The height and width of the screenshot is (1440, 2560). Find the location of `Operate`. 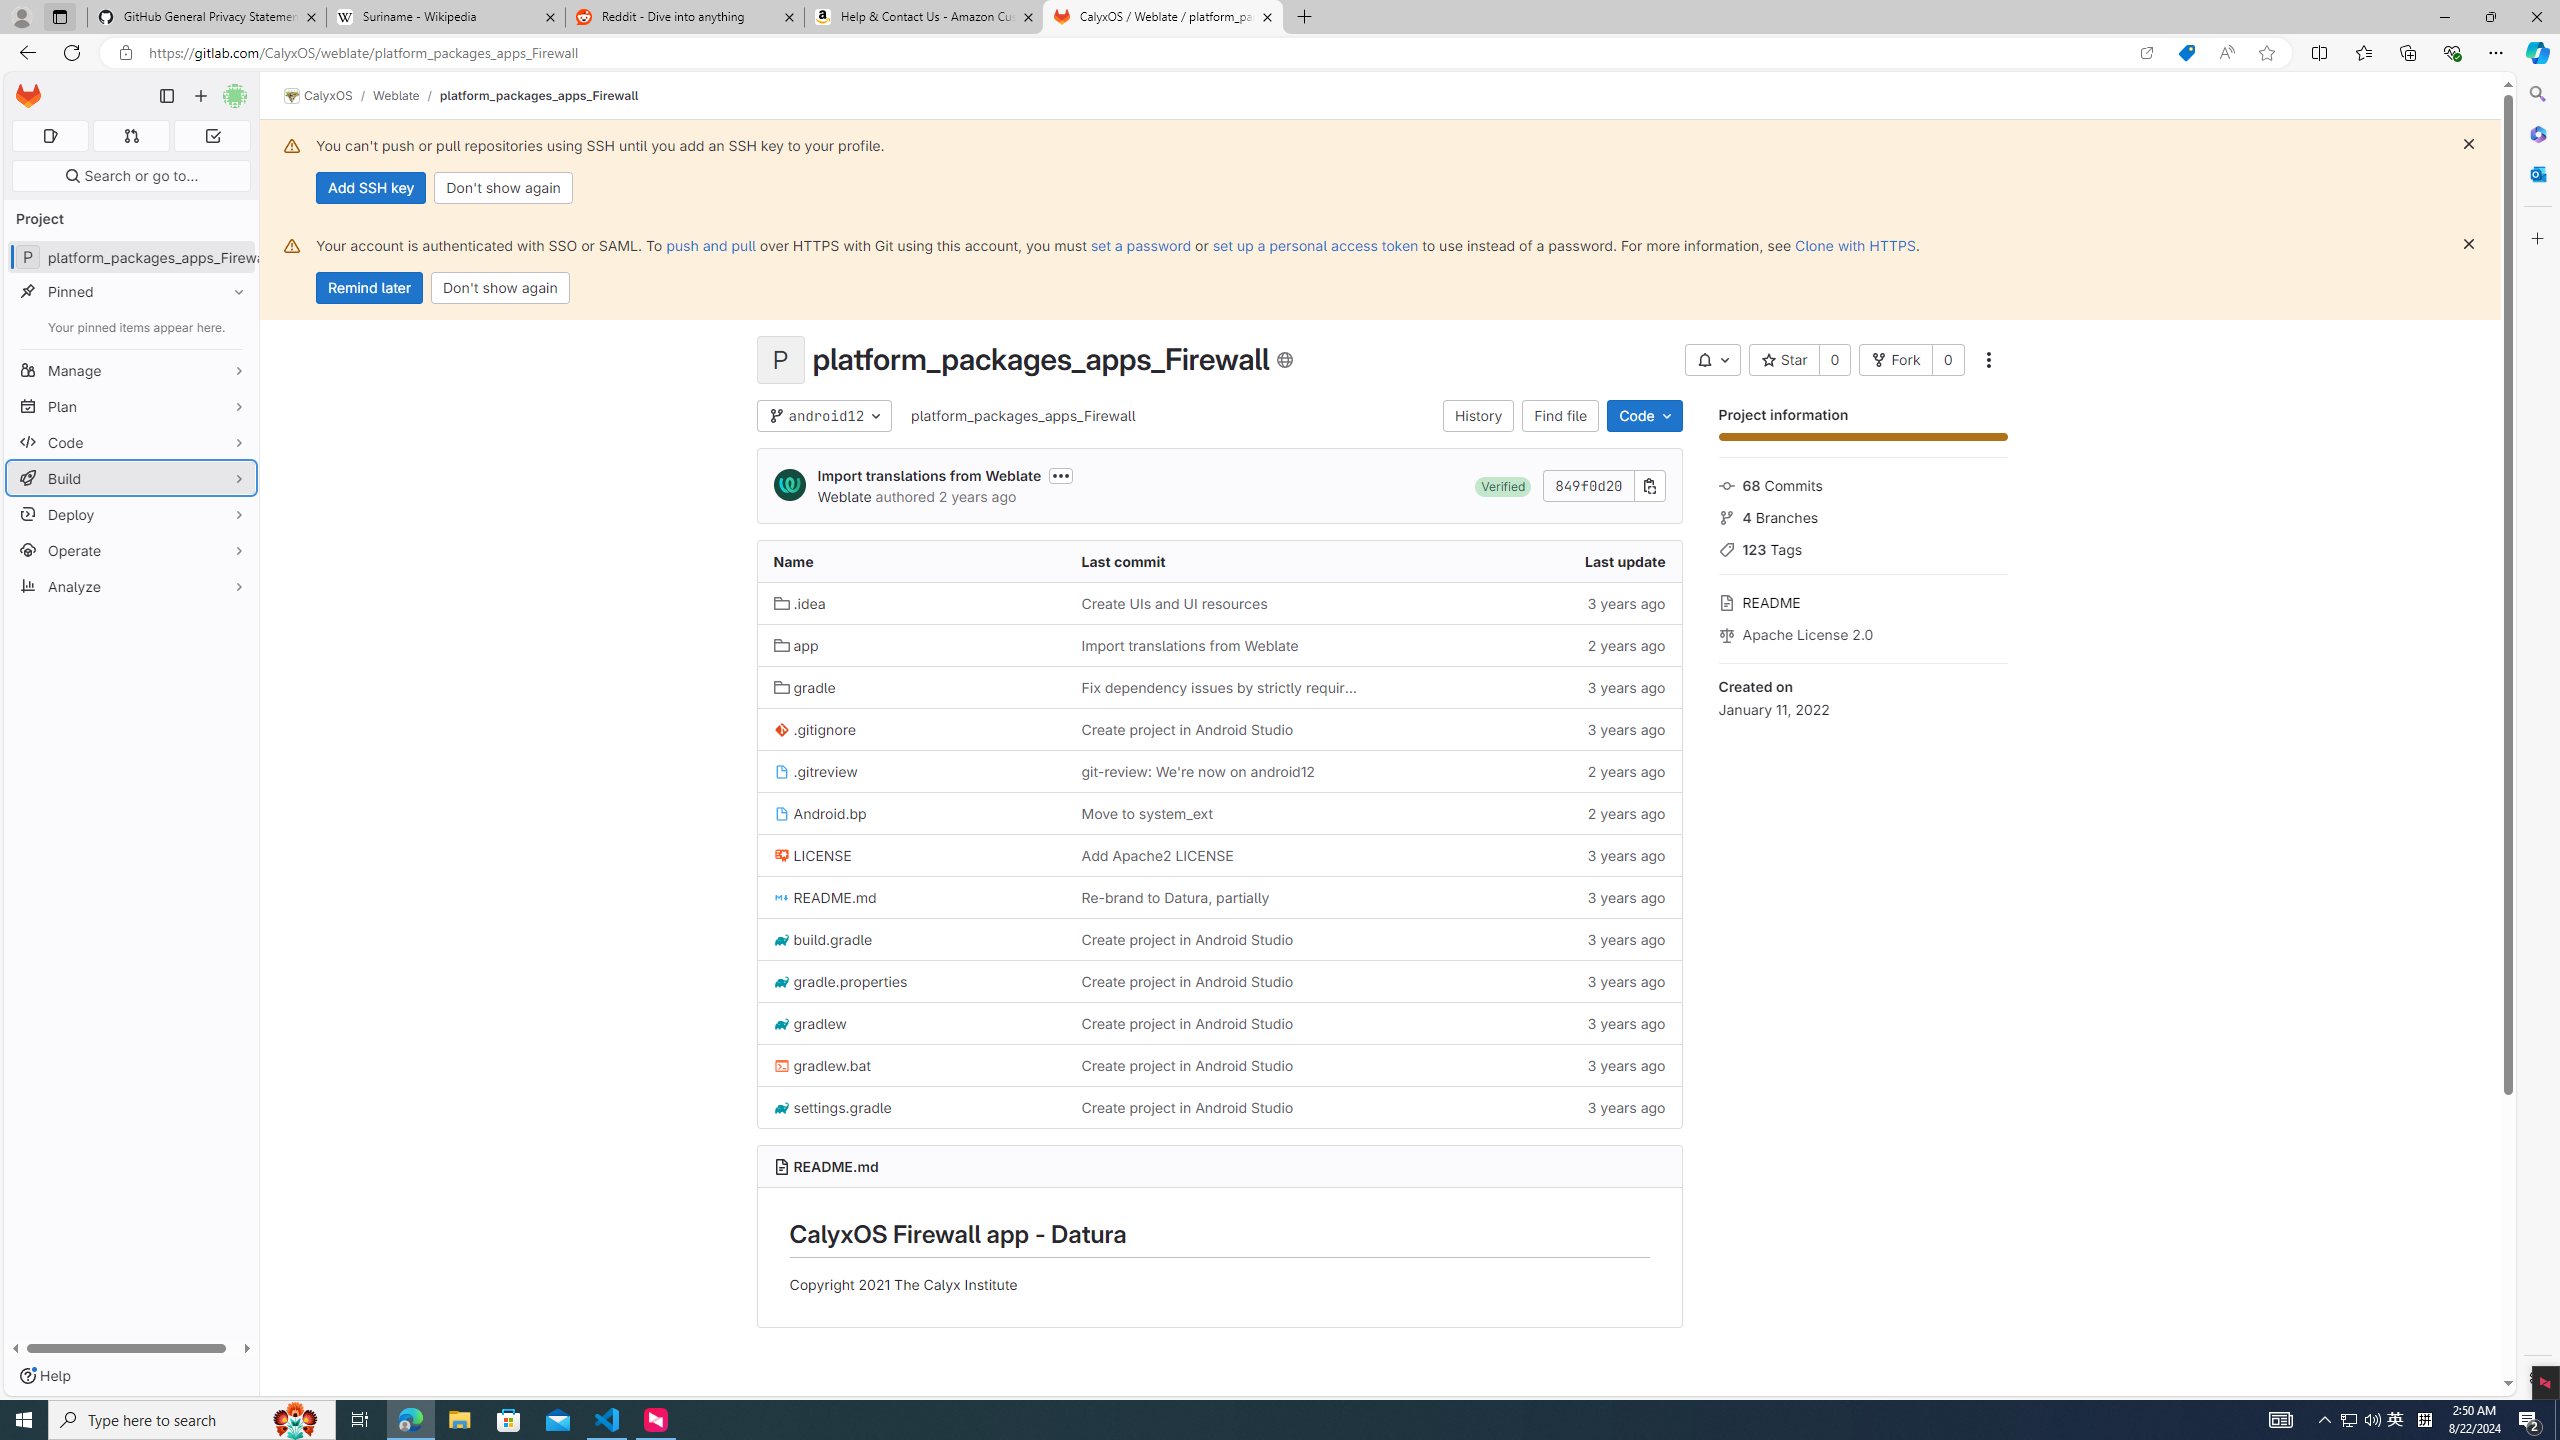

Operate is located at coordinates (132, 550).